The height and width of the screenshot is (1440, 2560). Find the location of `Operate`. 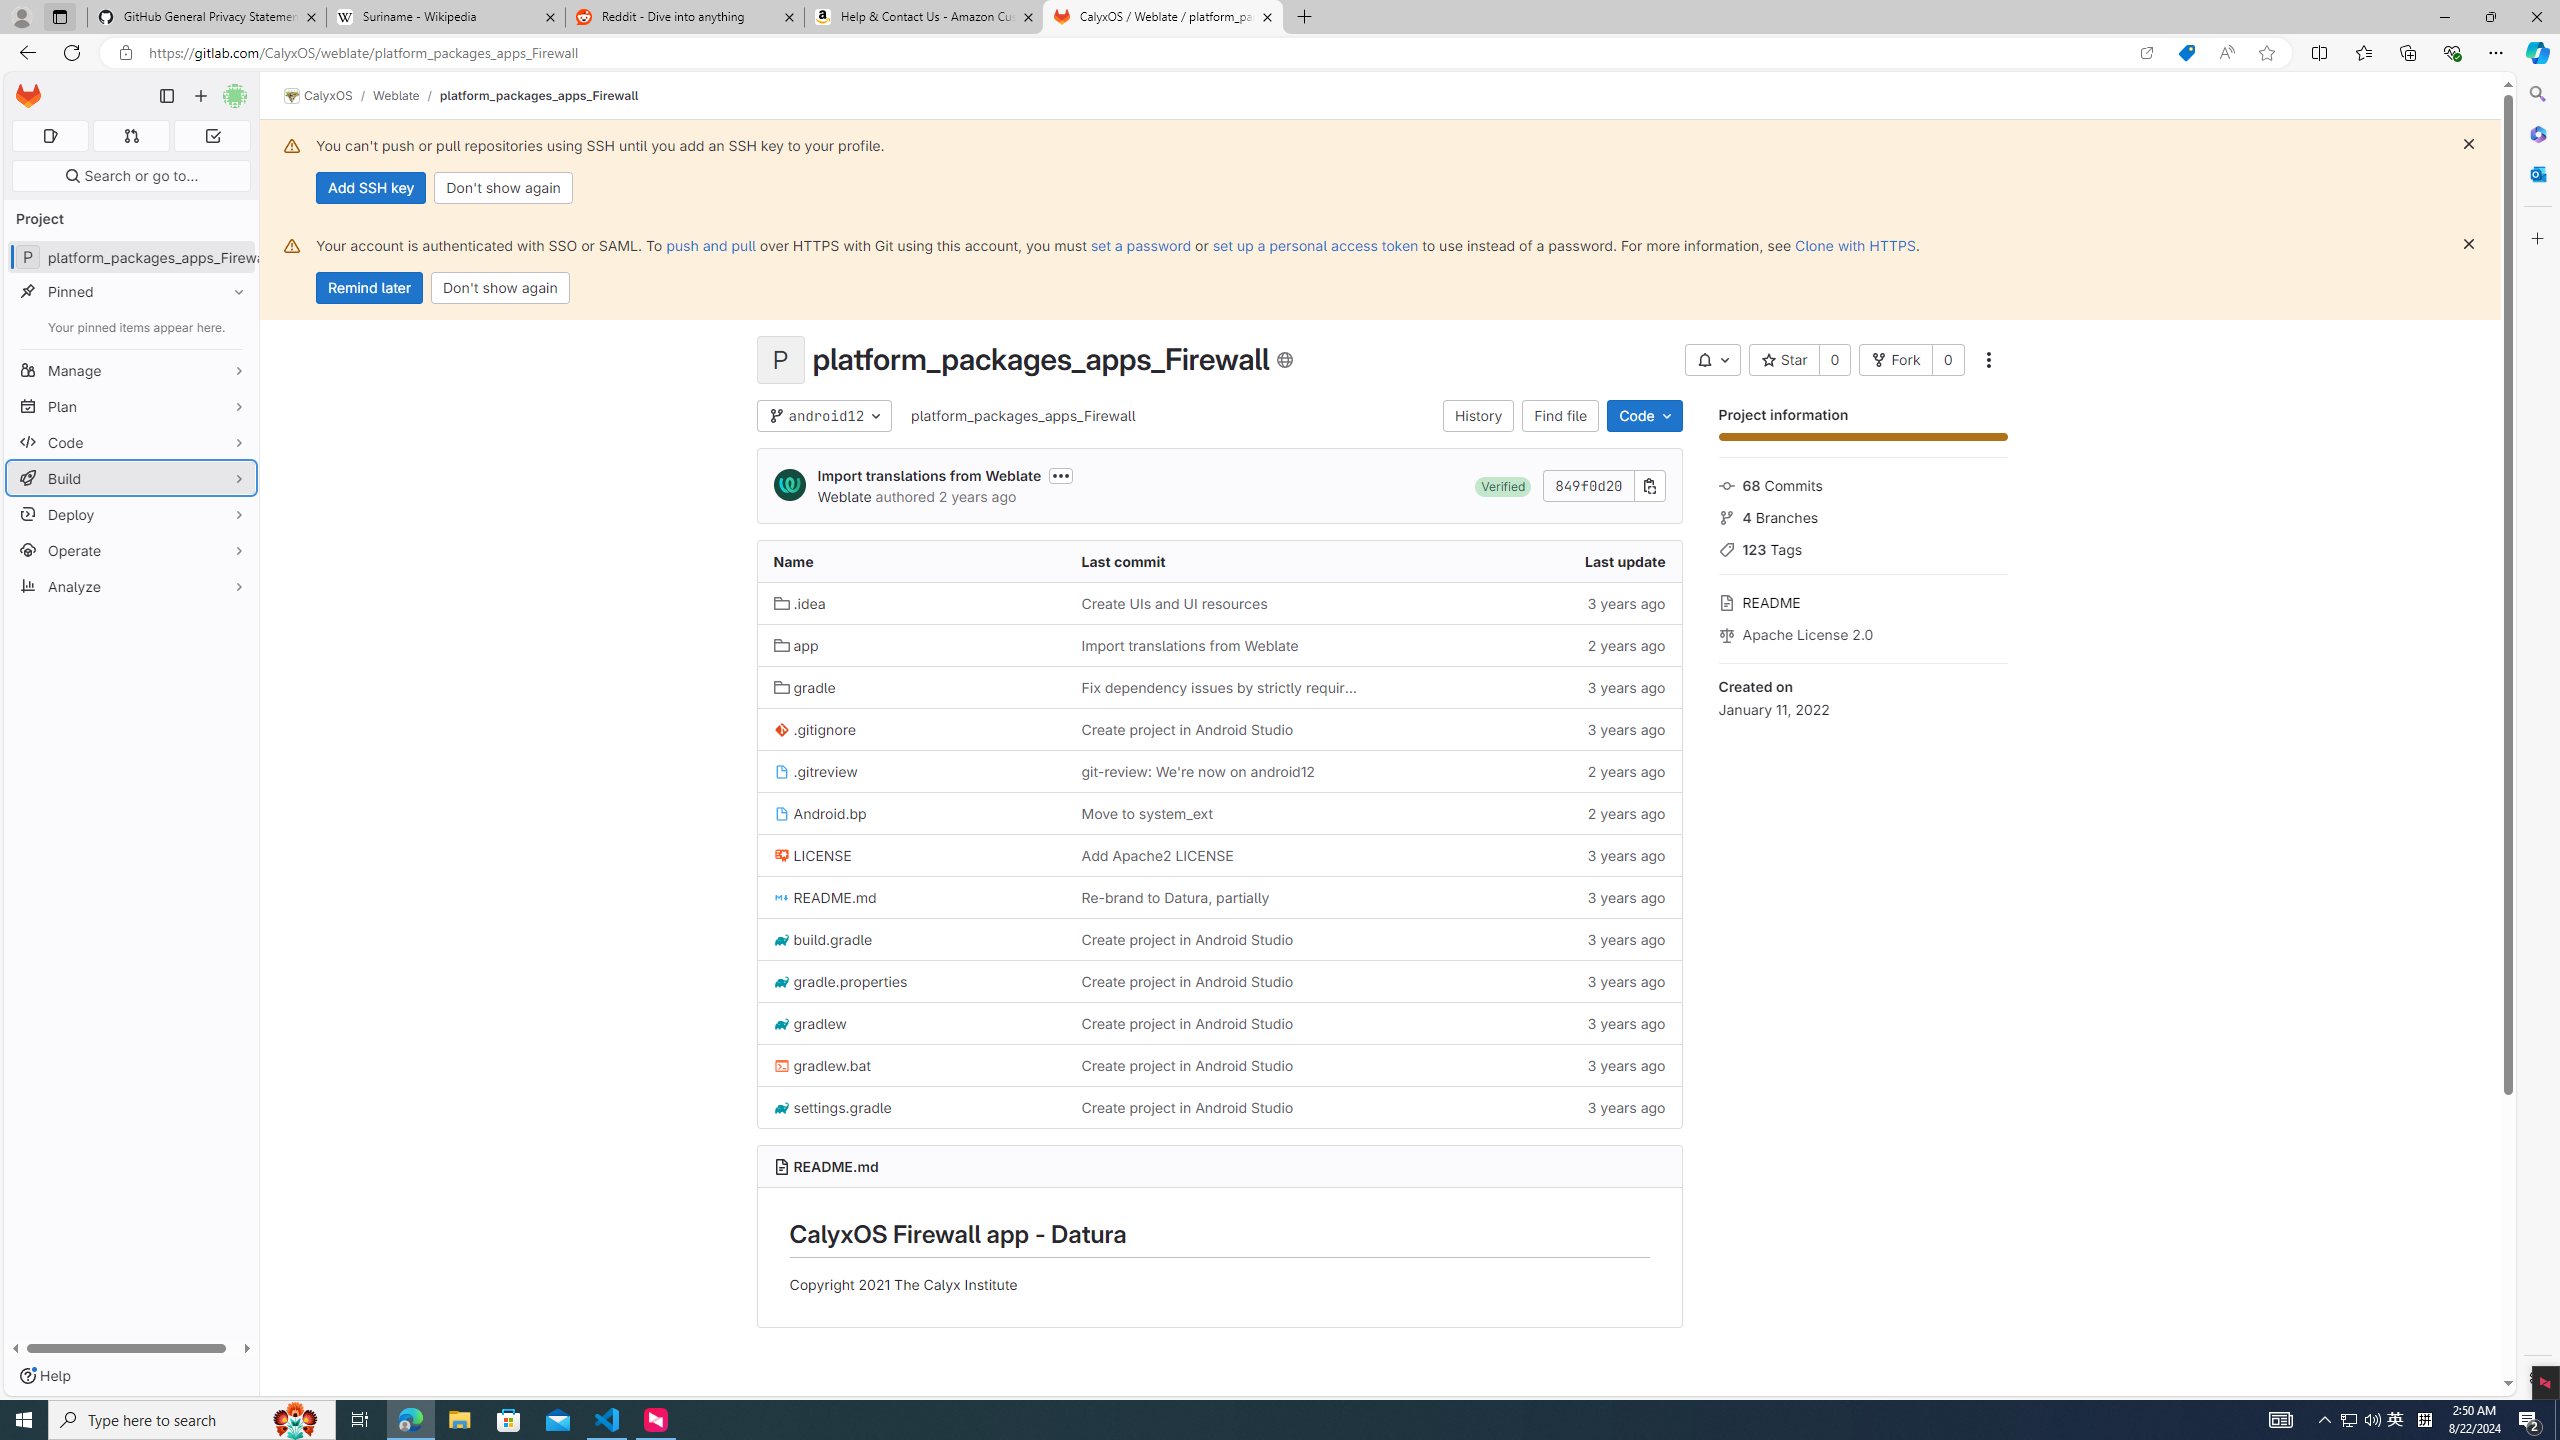

Operate is located at coordinates (132, 550).